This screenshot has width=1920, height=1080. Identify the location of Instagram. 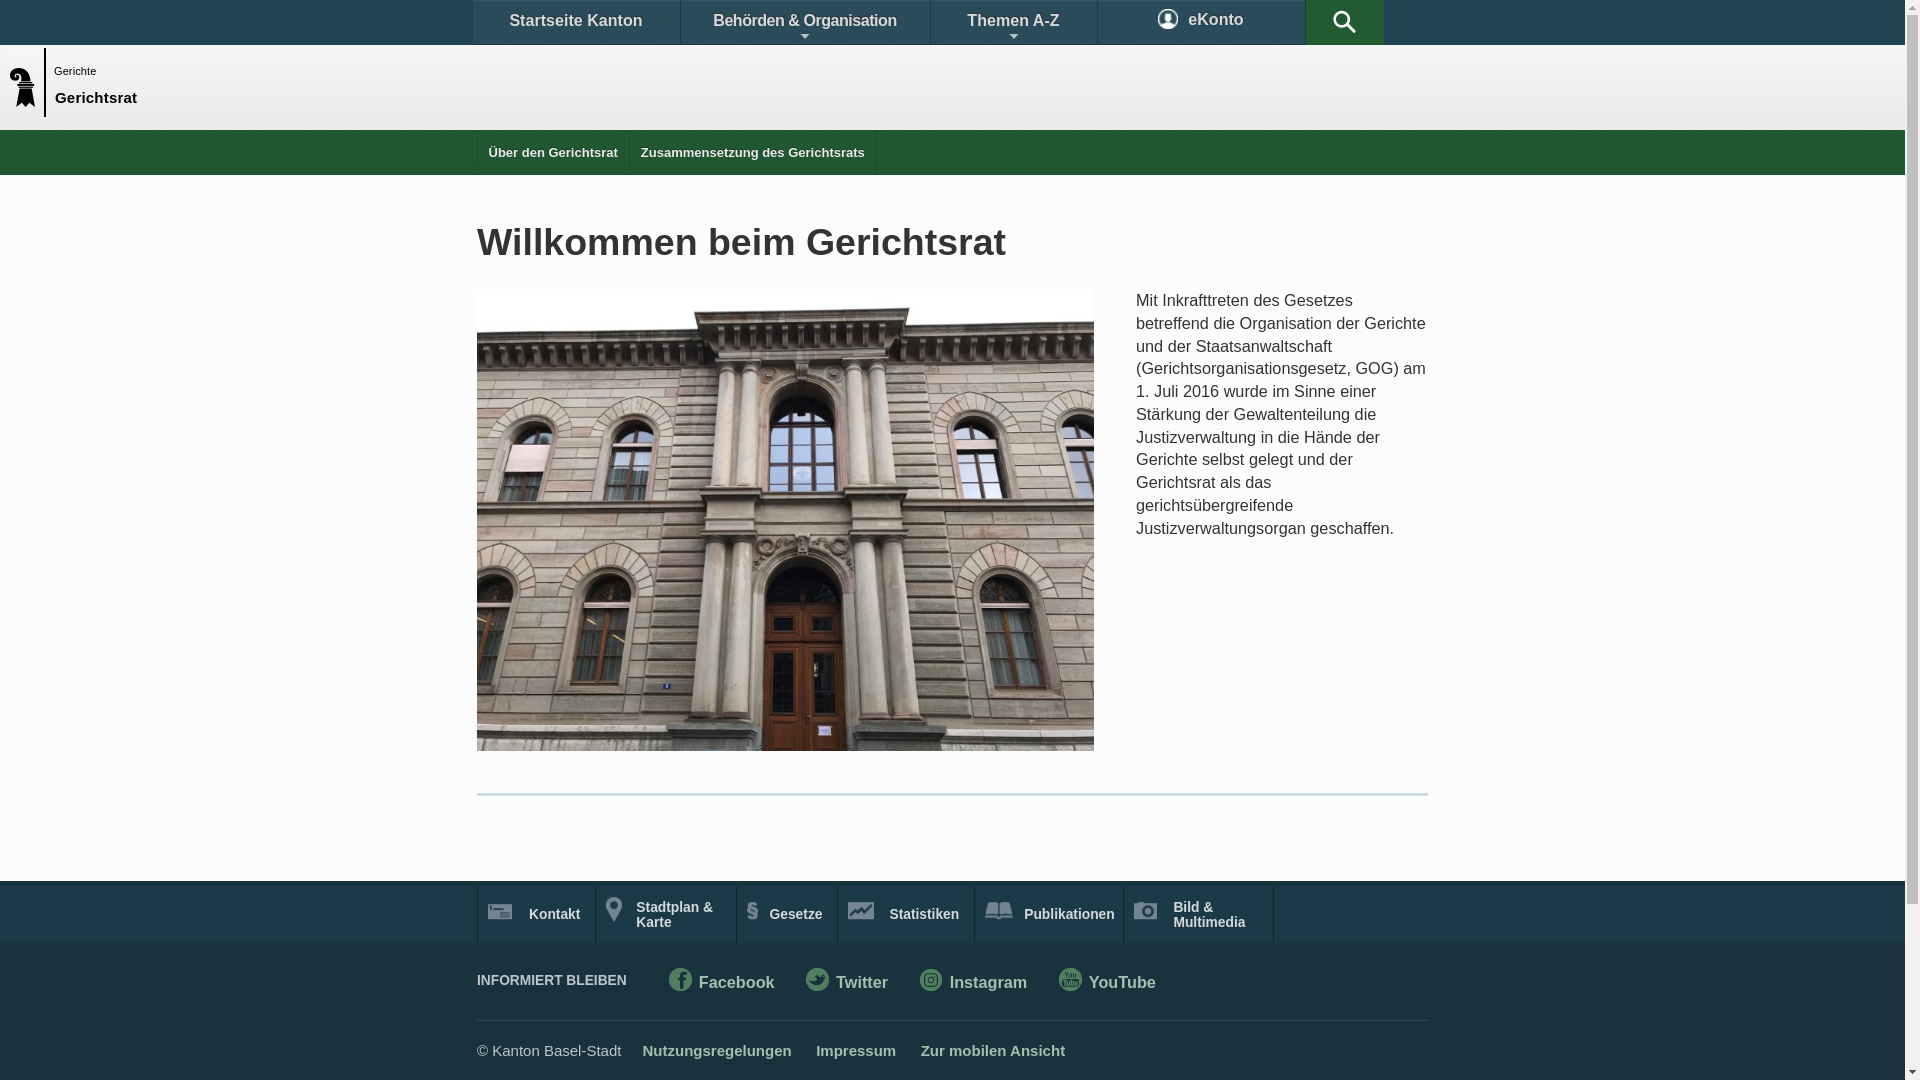
(974, 984).